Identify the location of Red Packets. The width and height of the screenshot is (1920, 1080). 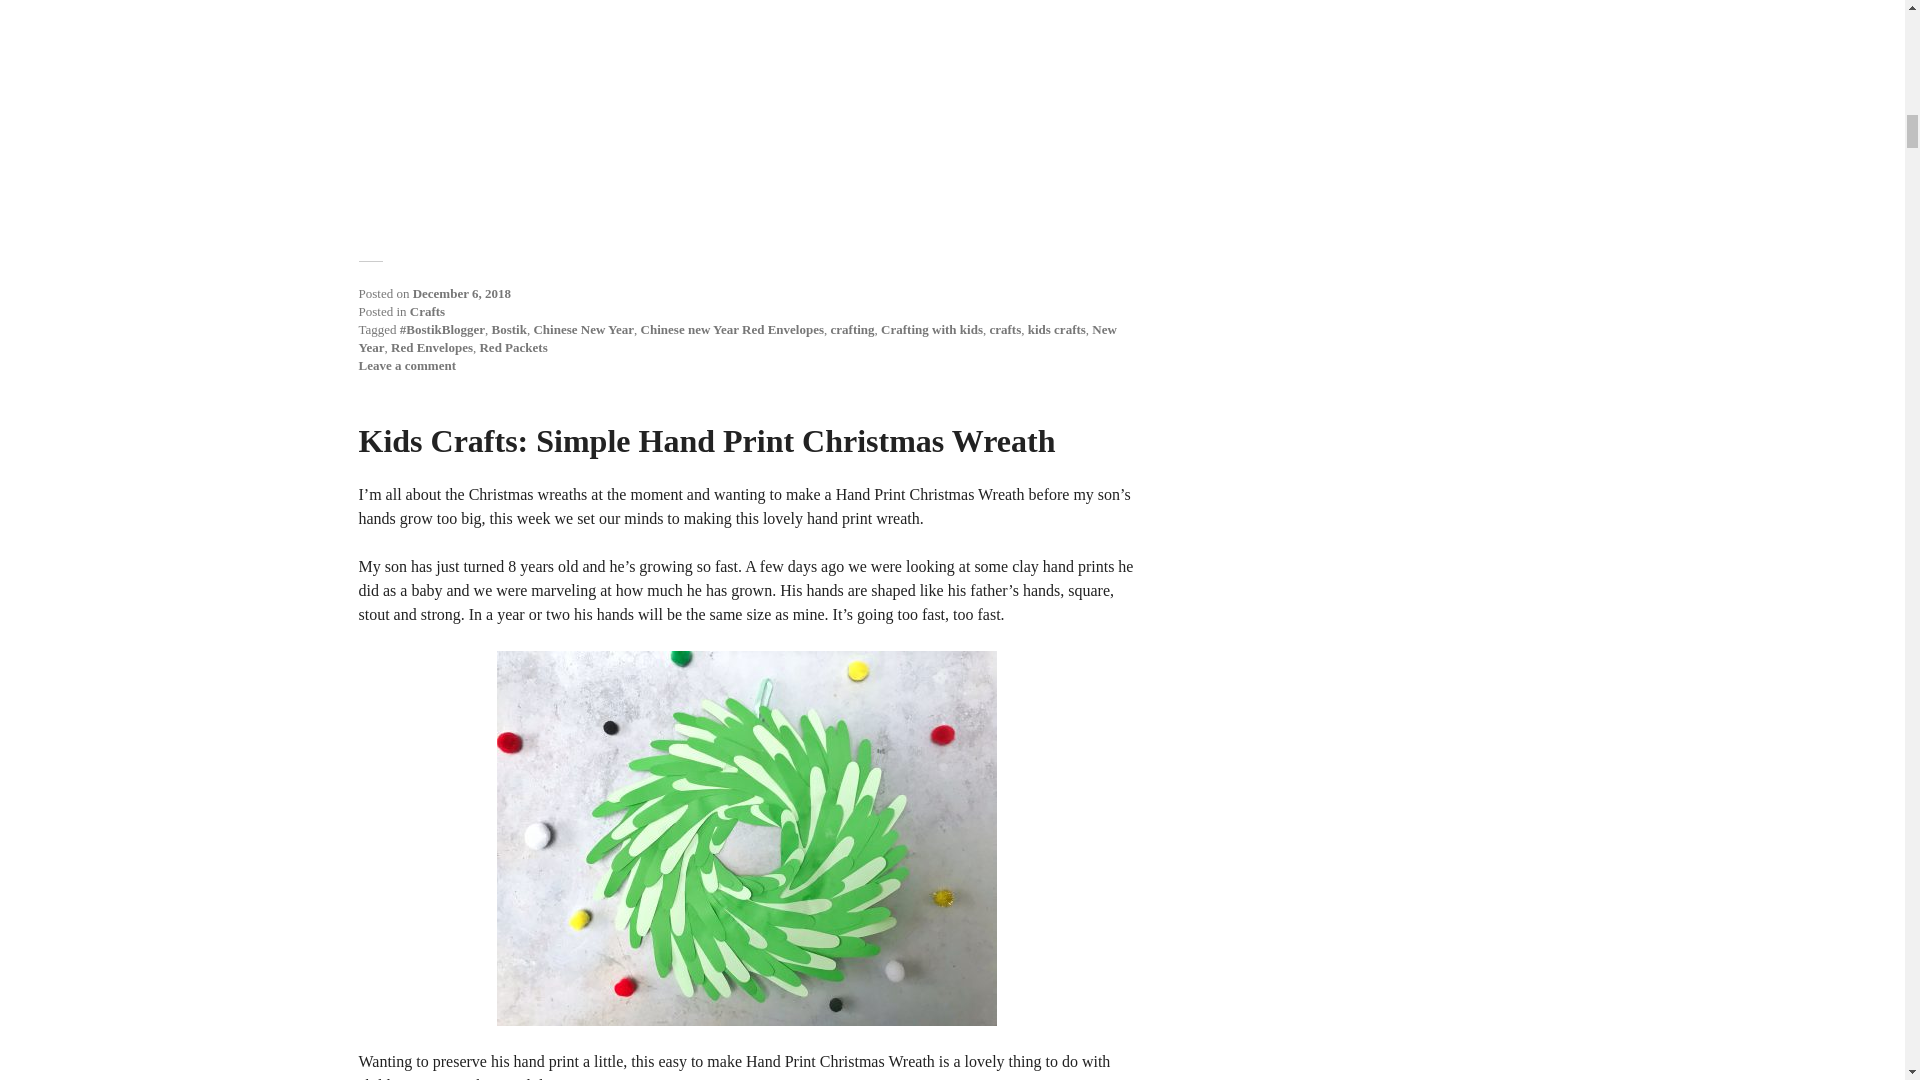
(512, 348).